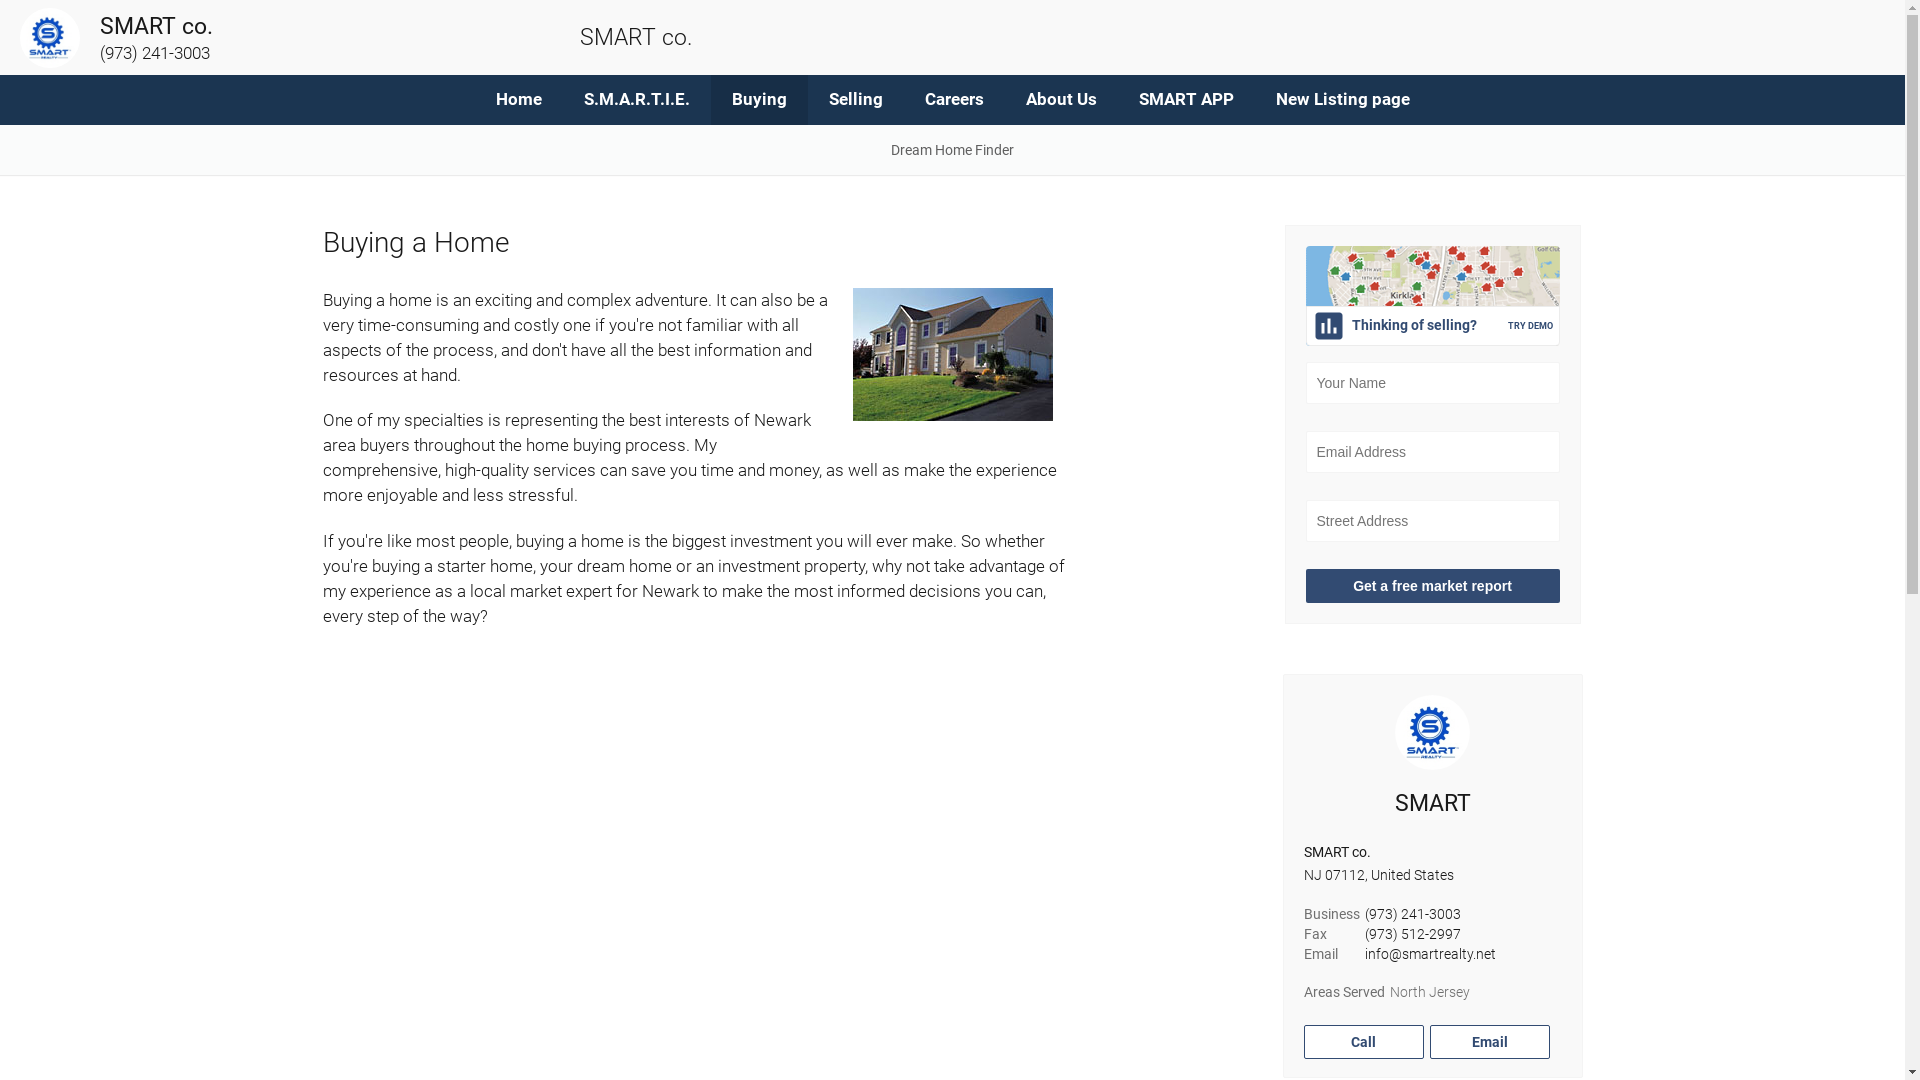 This screenshot has width=1920, height=1080. Describe the element at coordinates (1413, 934) in the screenshot. I see `(973) 512-2997` at that location.